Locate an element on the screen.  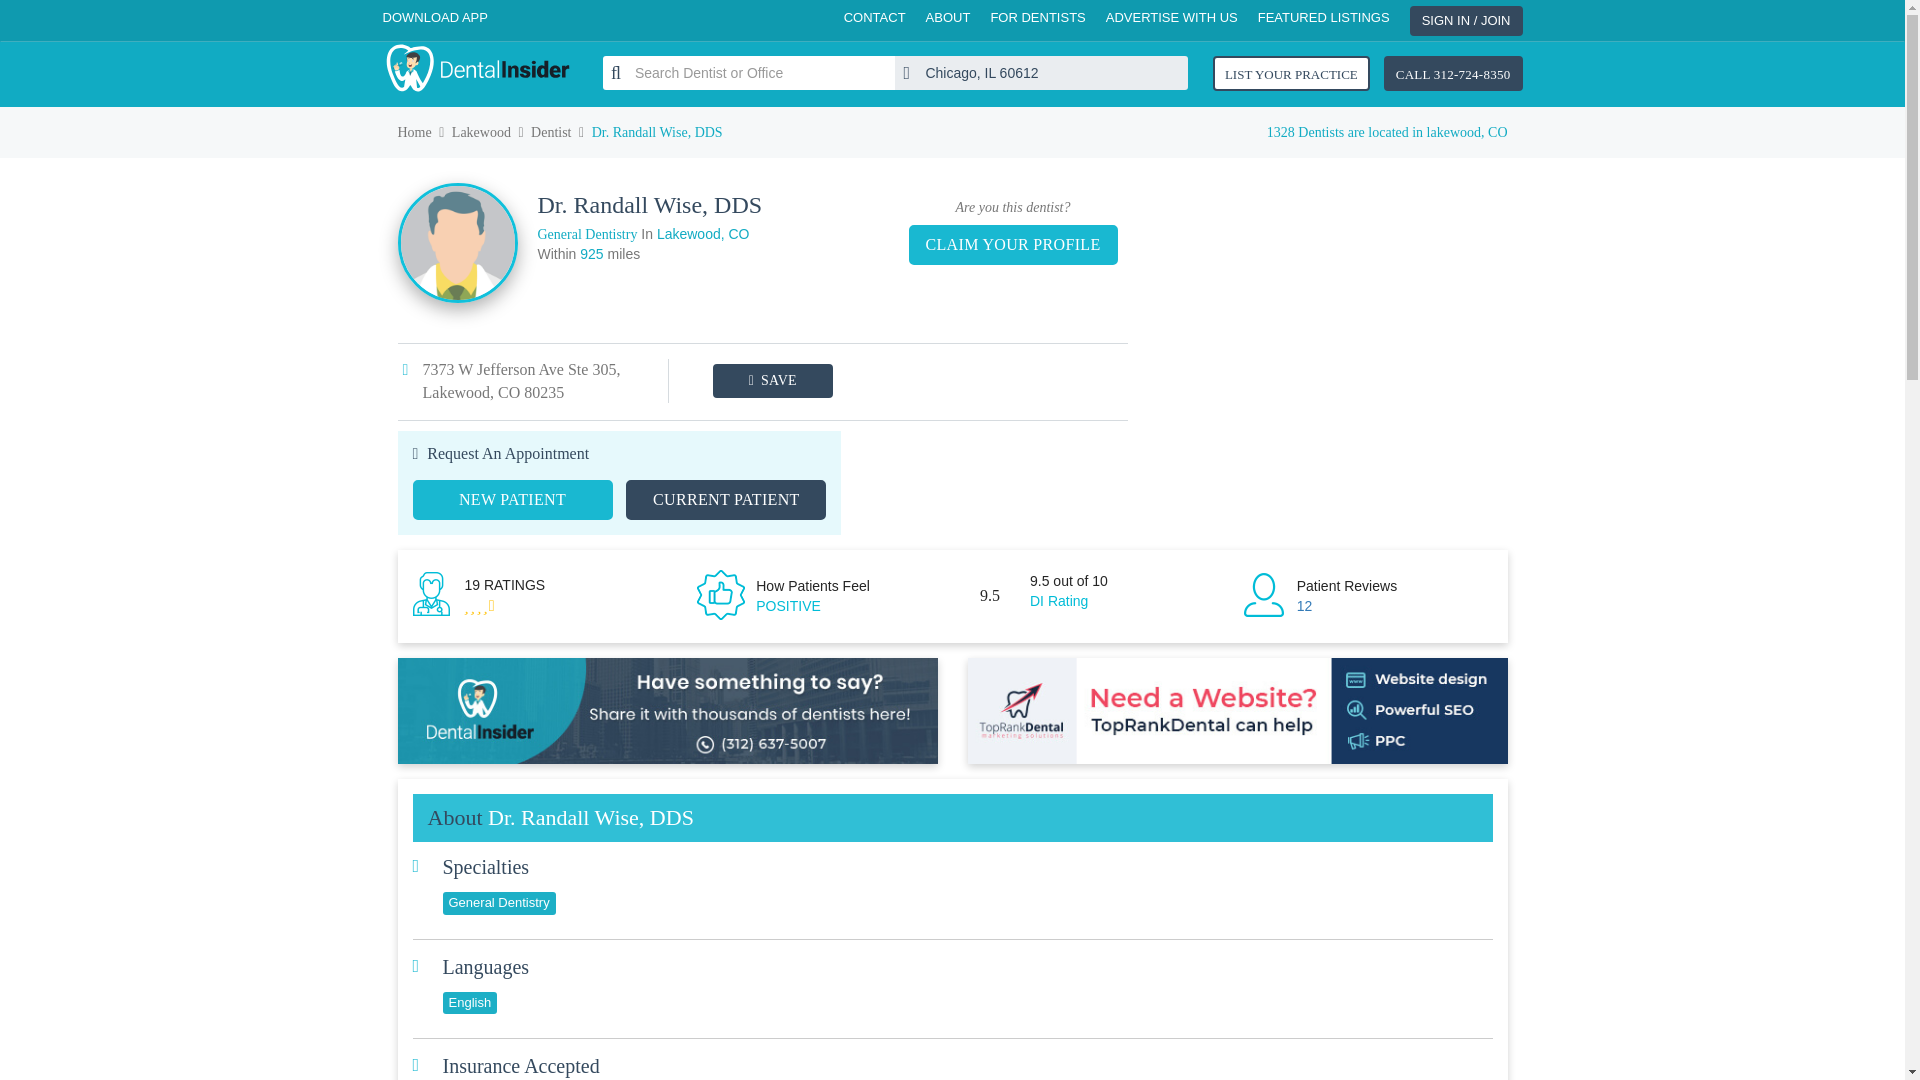
Chicago, IL 60612 is located at coordinates (1041, 72).